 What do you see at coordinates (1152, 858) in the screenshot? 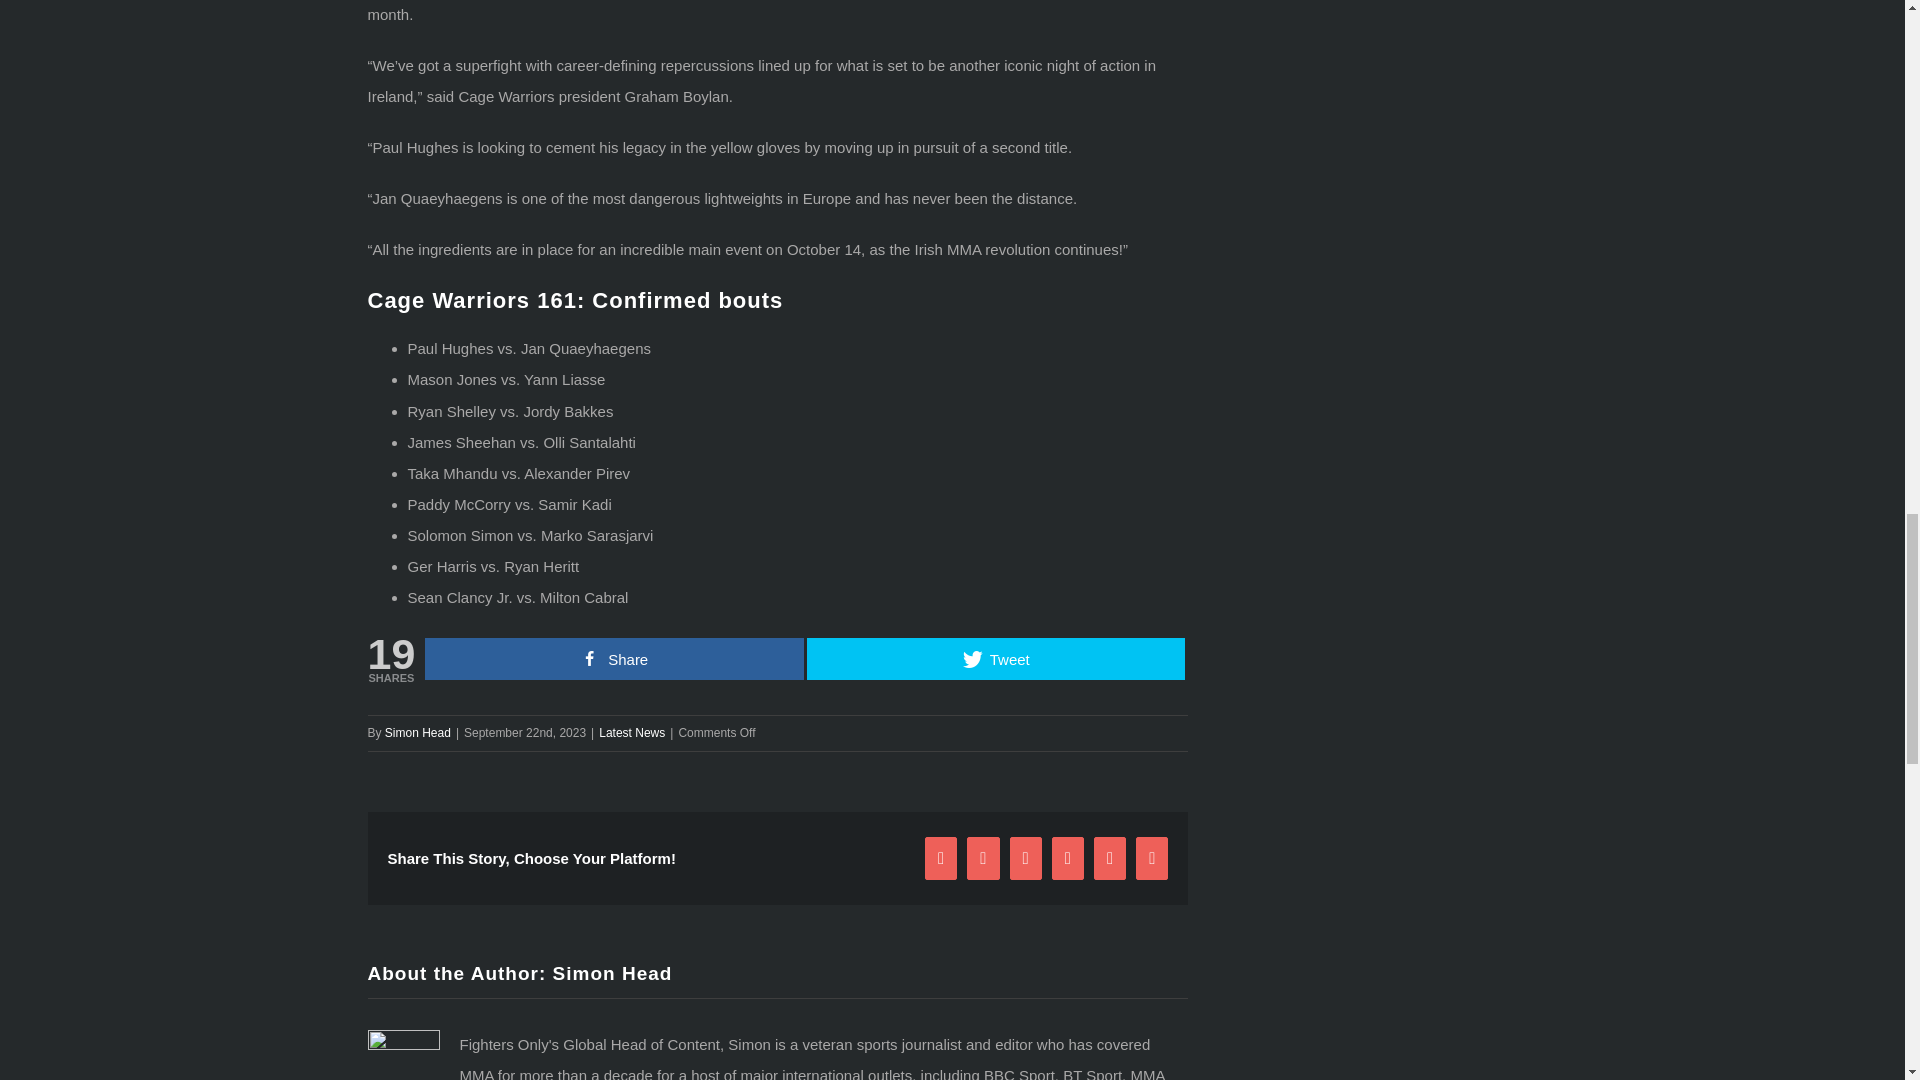
I see `Email` at bounding box center [1152, 858].